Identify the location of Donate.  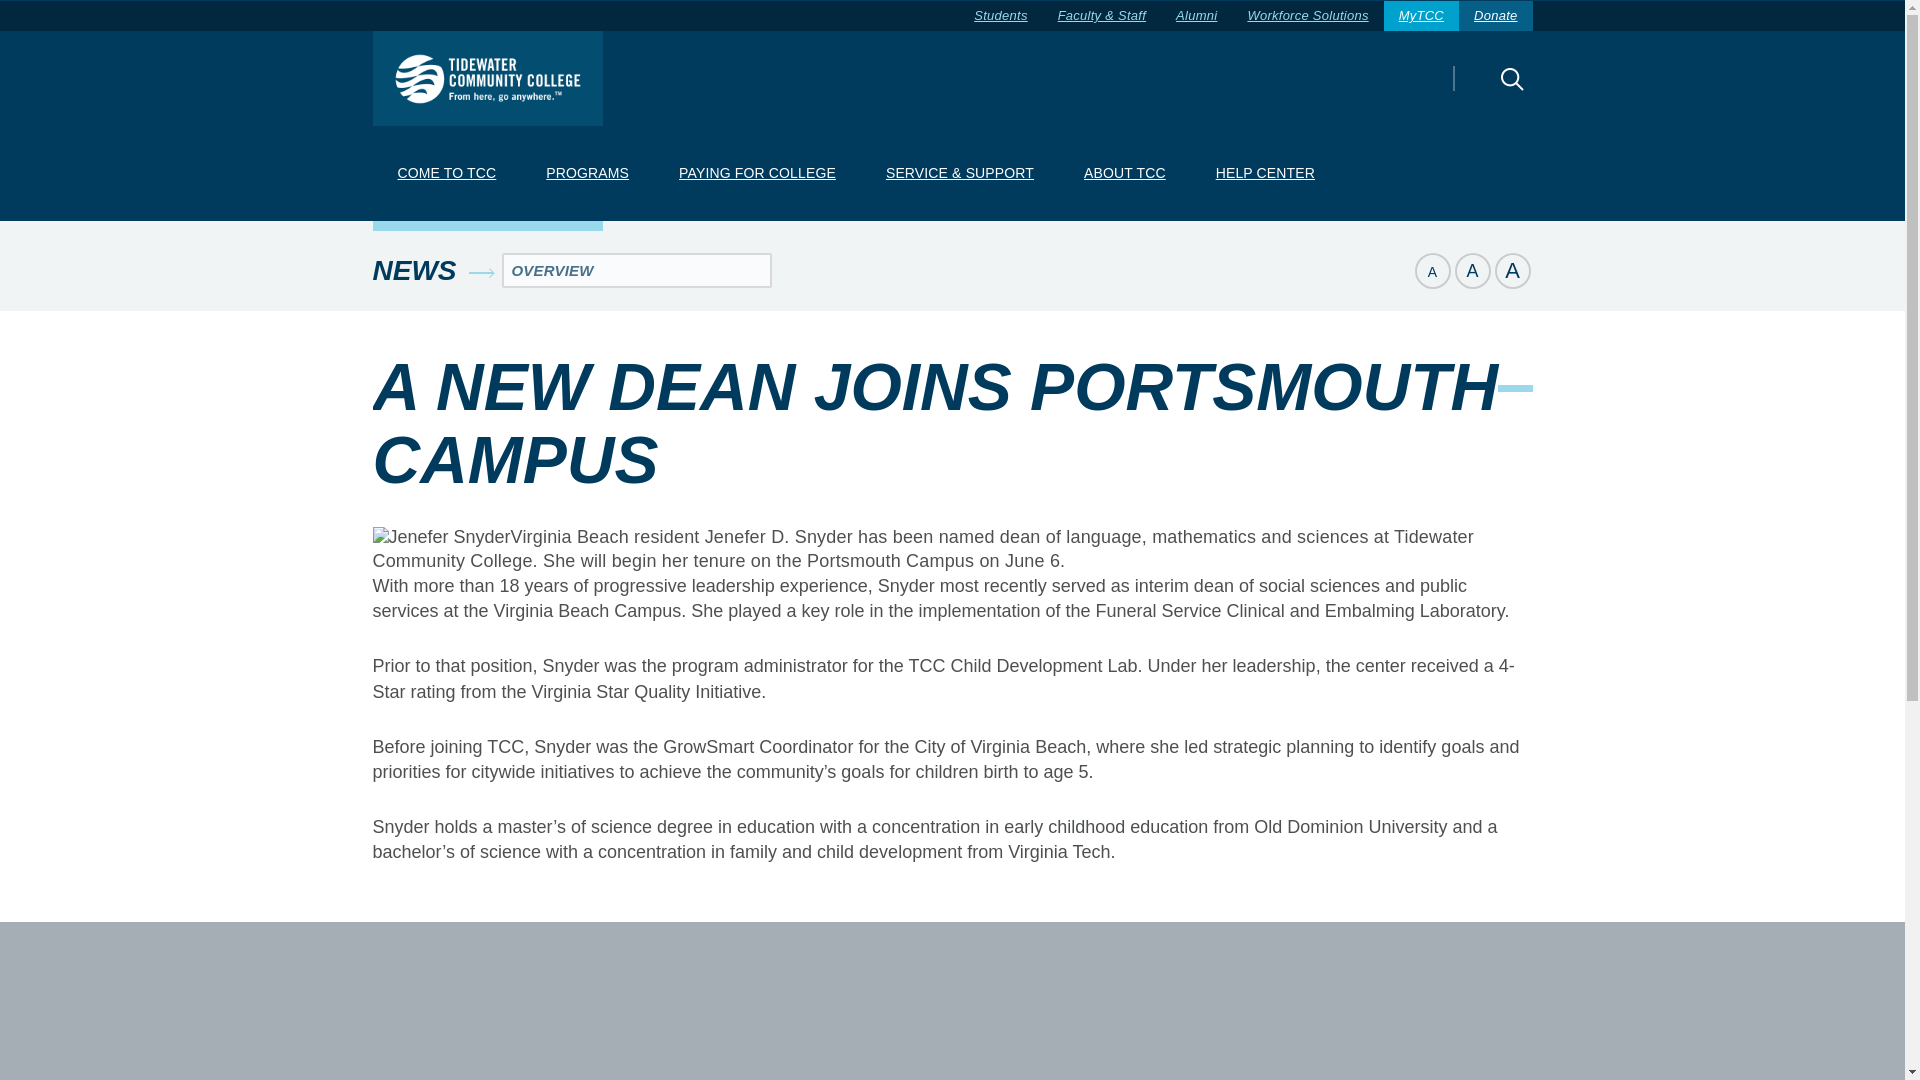
(1496, 16).